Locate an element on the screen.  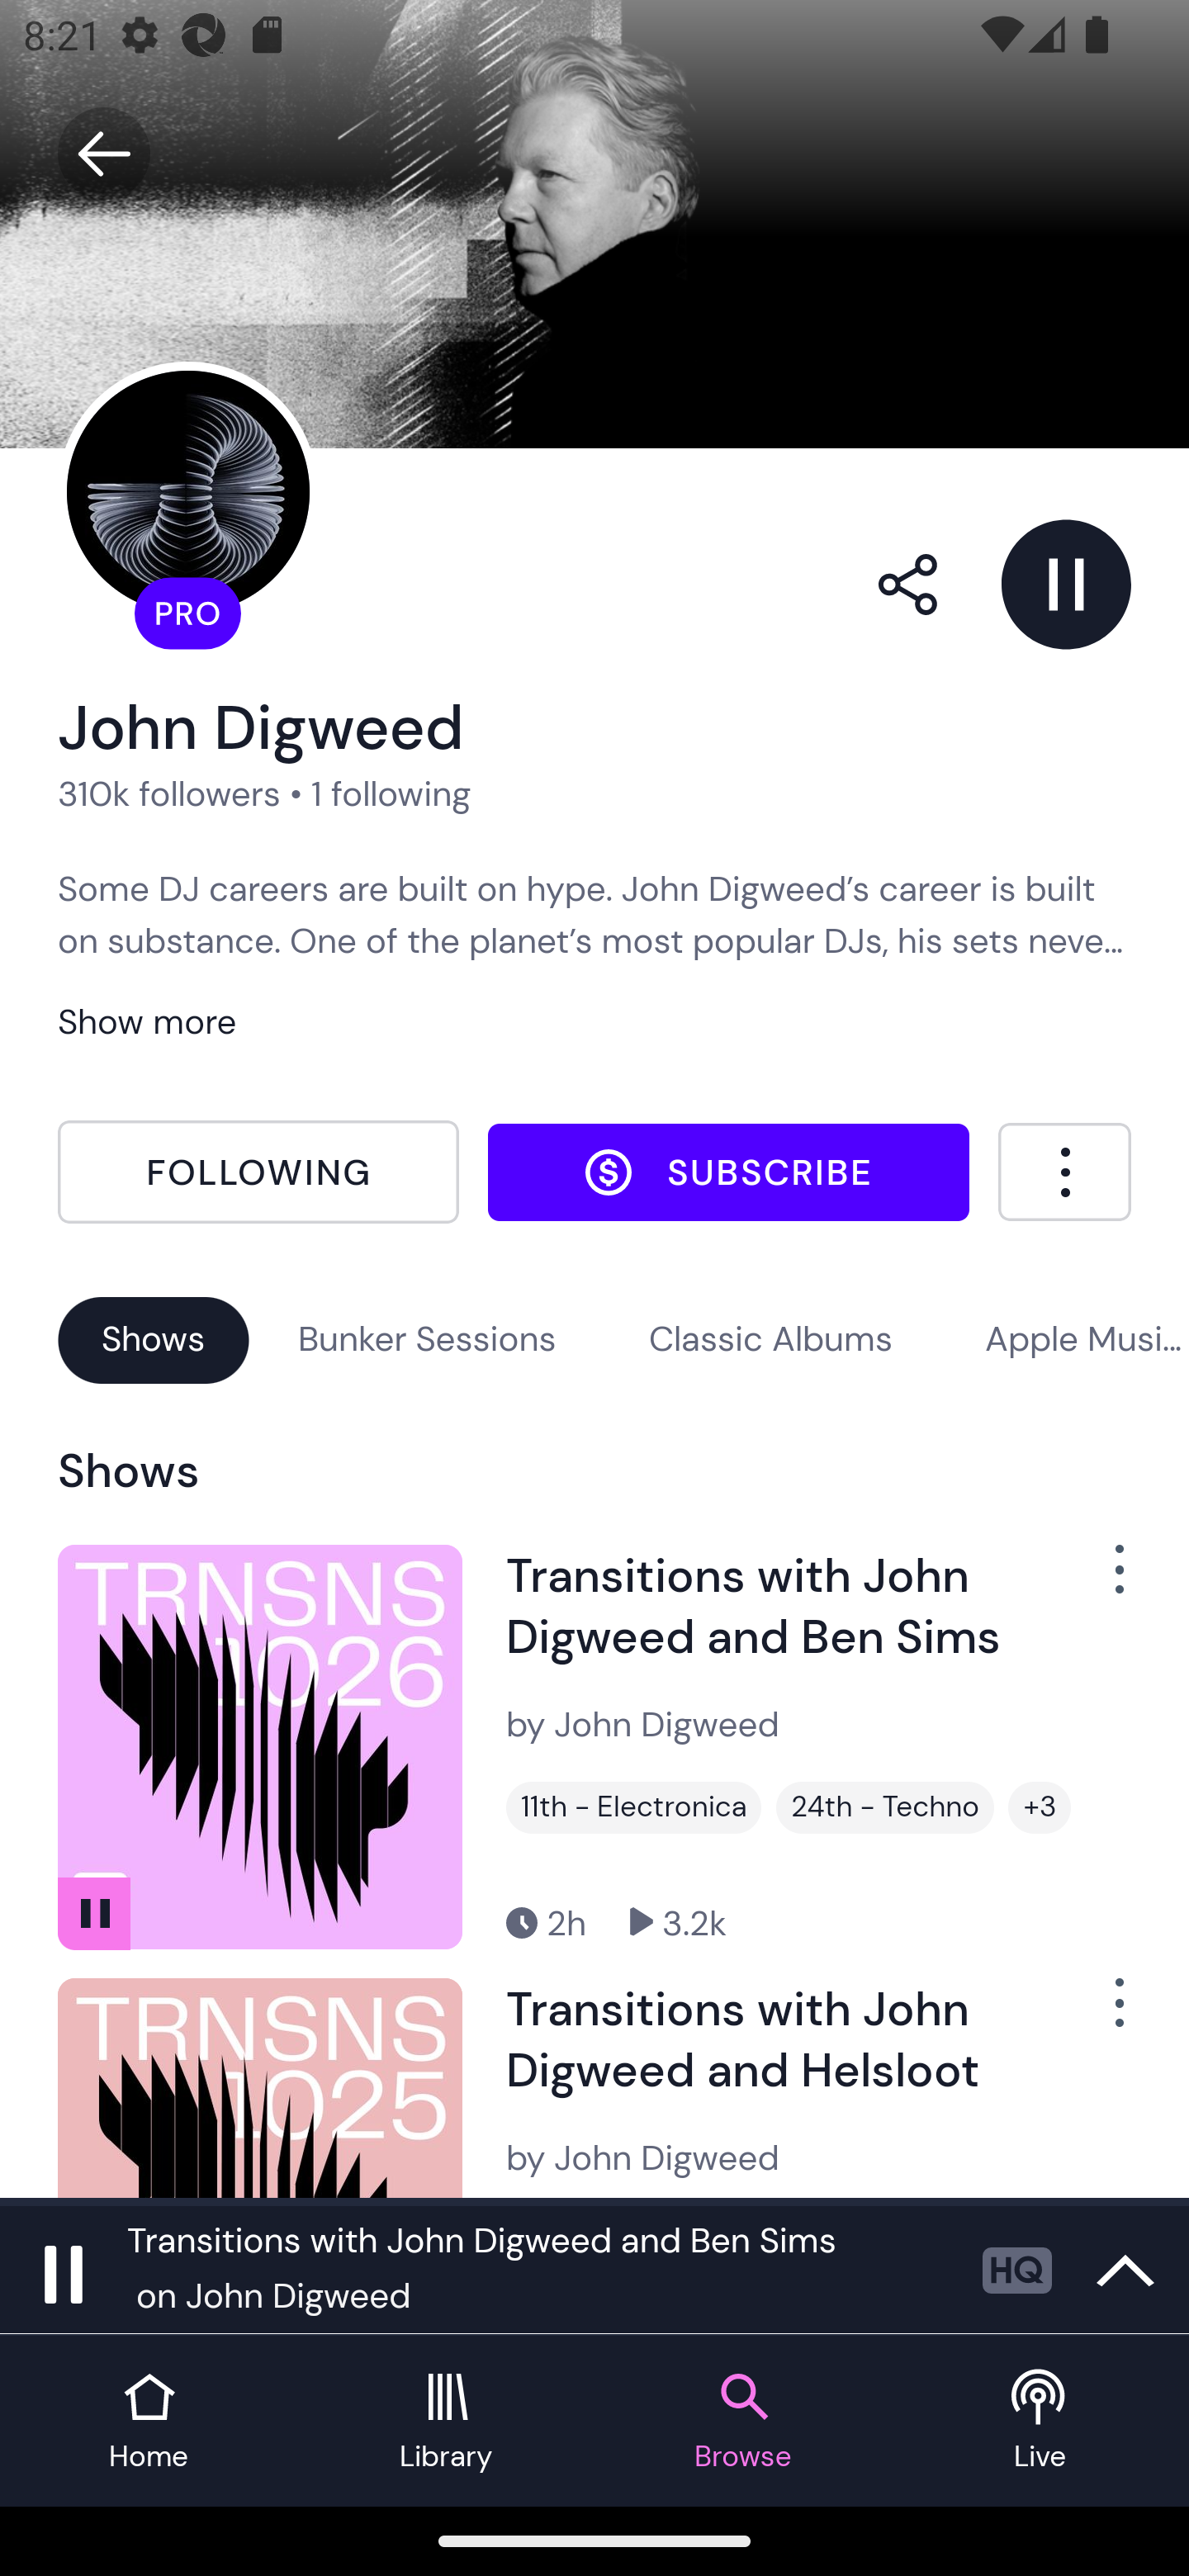
24th - Techno is located at coordinates (885, 1808).